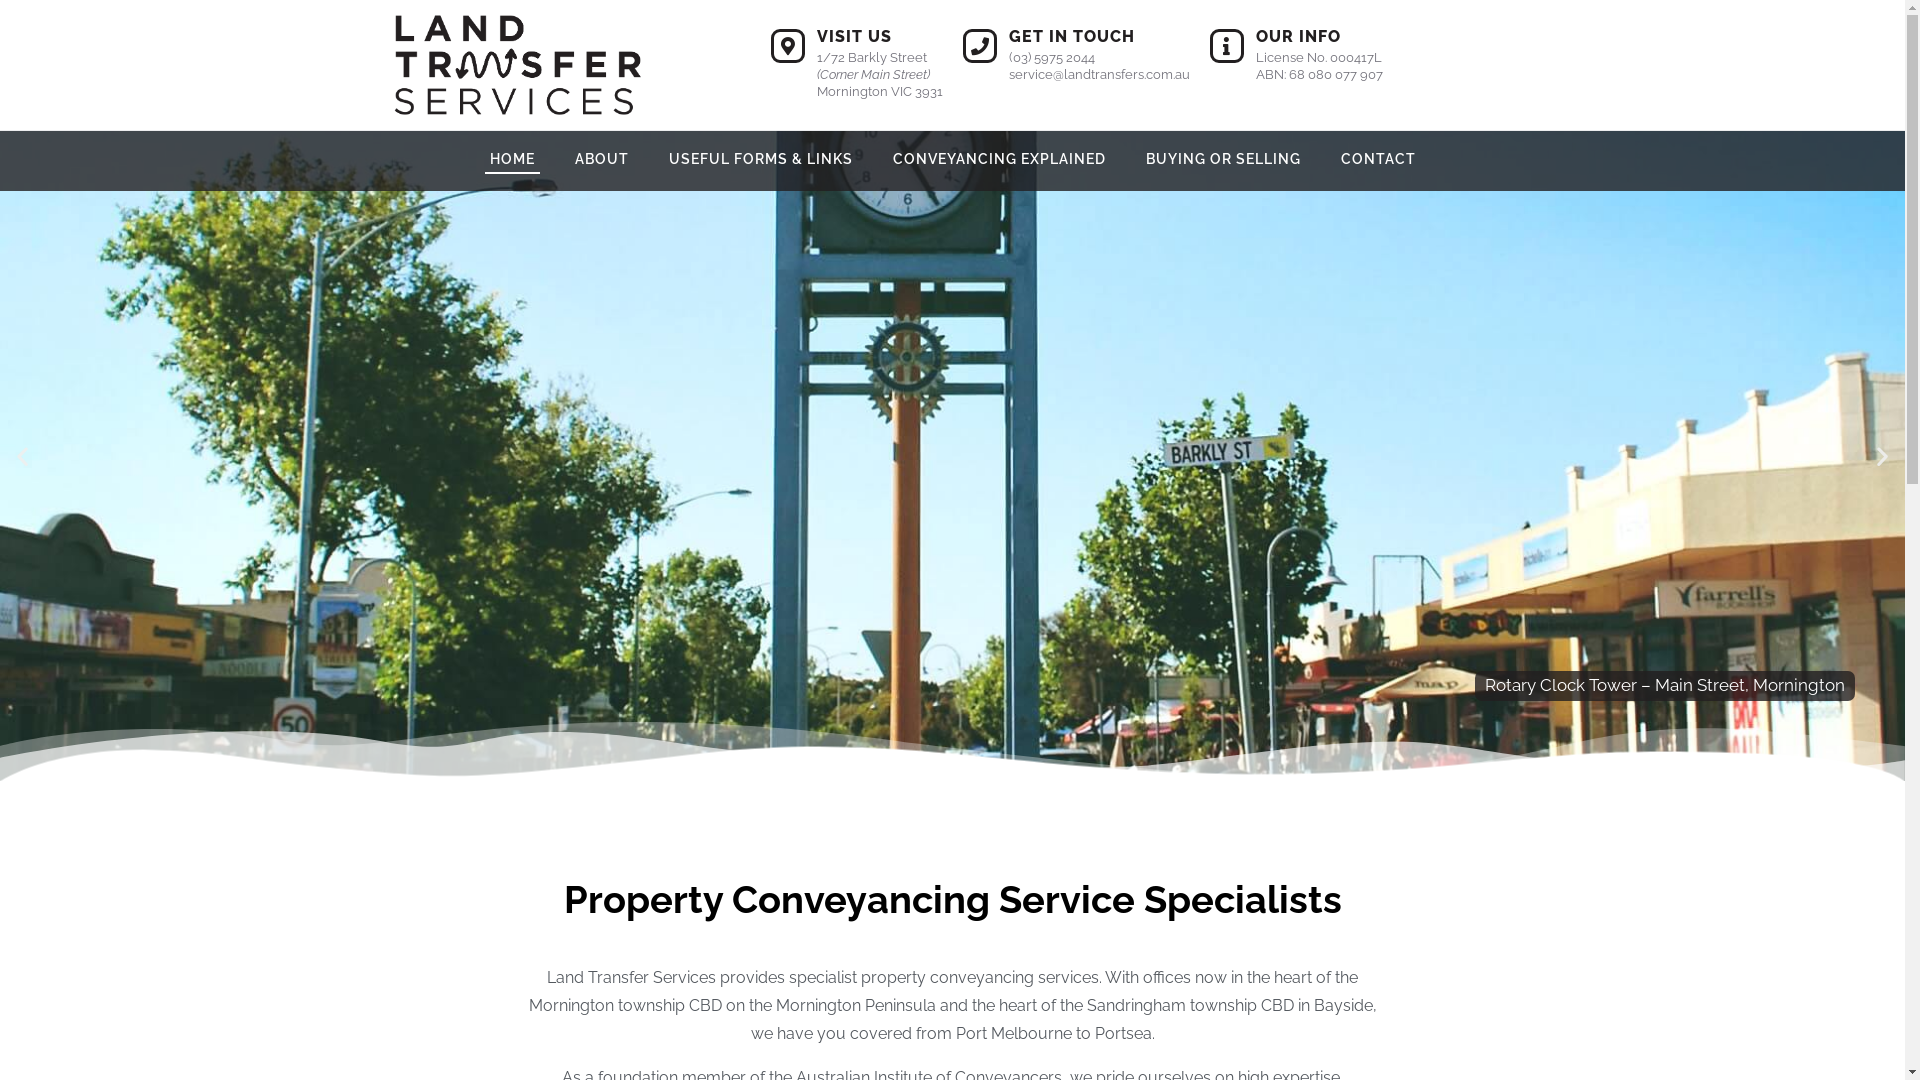  Describe the element at coordinates (602, 160) in the screenshot. I see `ABOUT` at that location.